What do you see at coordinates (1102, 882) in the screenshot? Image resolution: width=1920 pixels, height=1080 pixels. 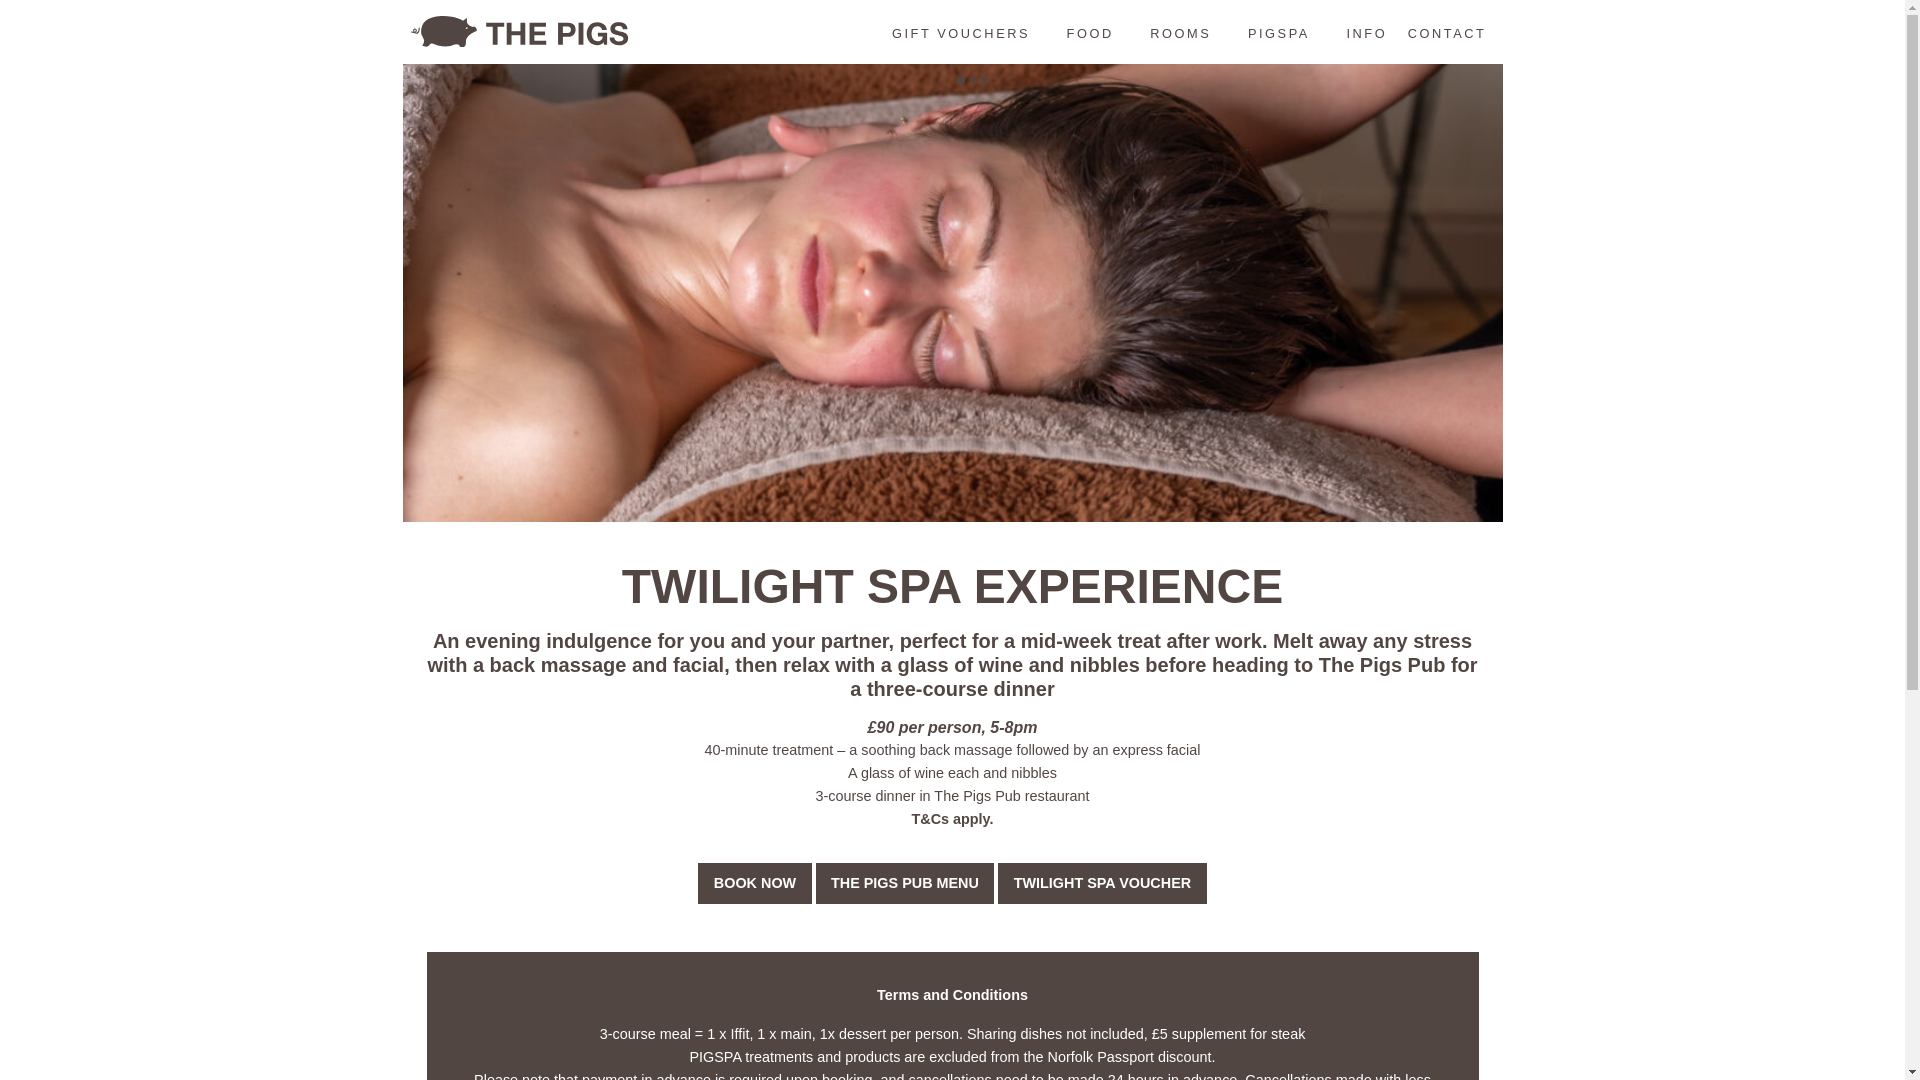 I see `TWILIGHT SPA VOUCHER` at bounding box center [1102, 882].